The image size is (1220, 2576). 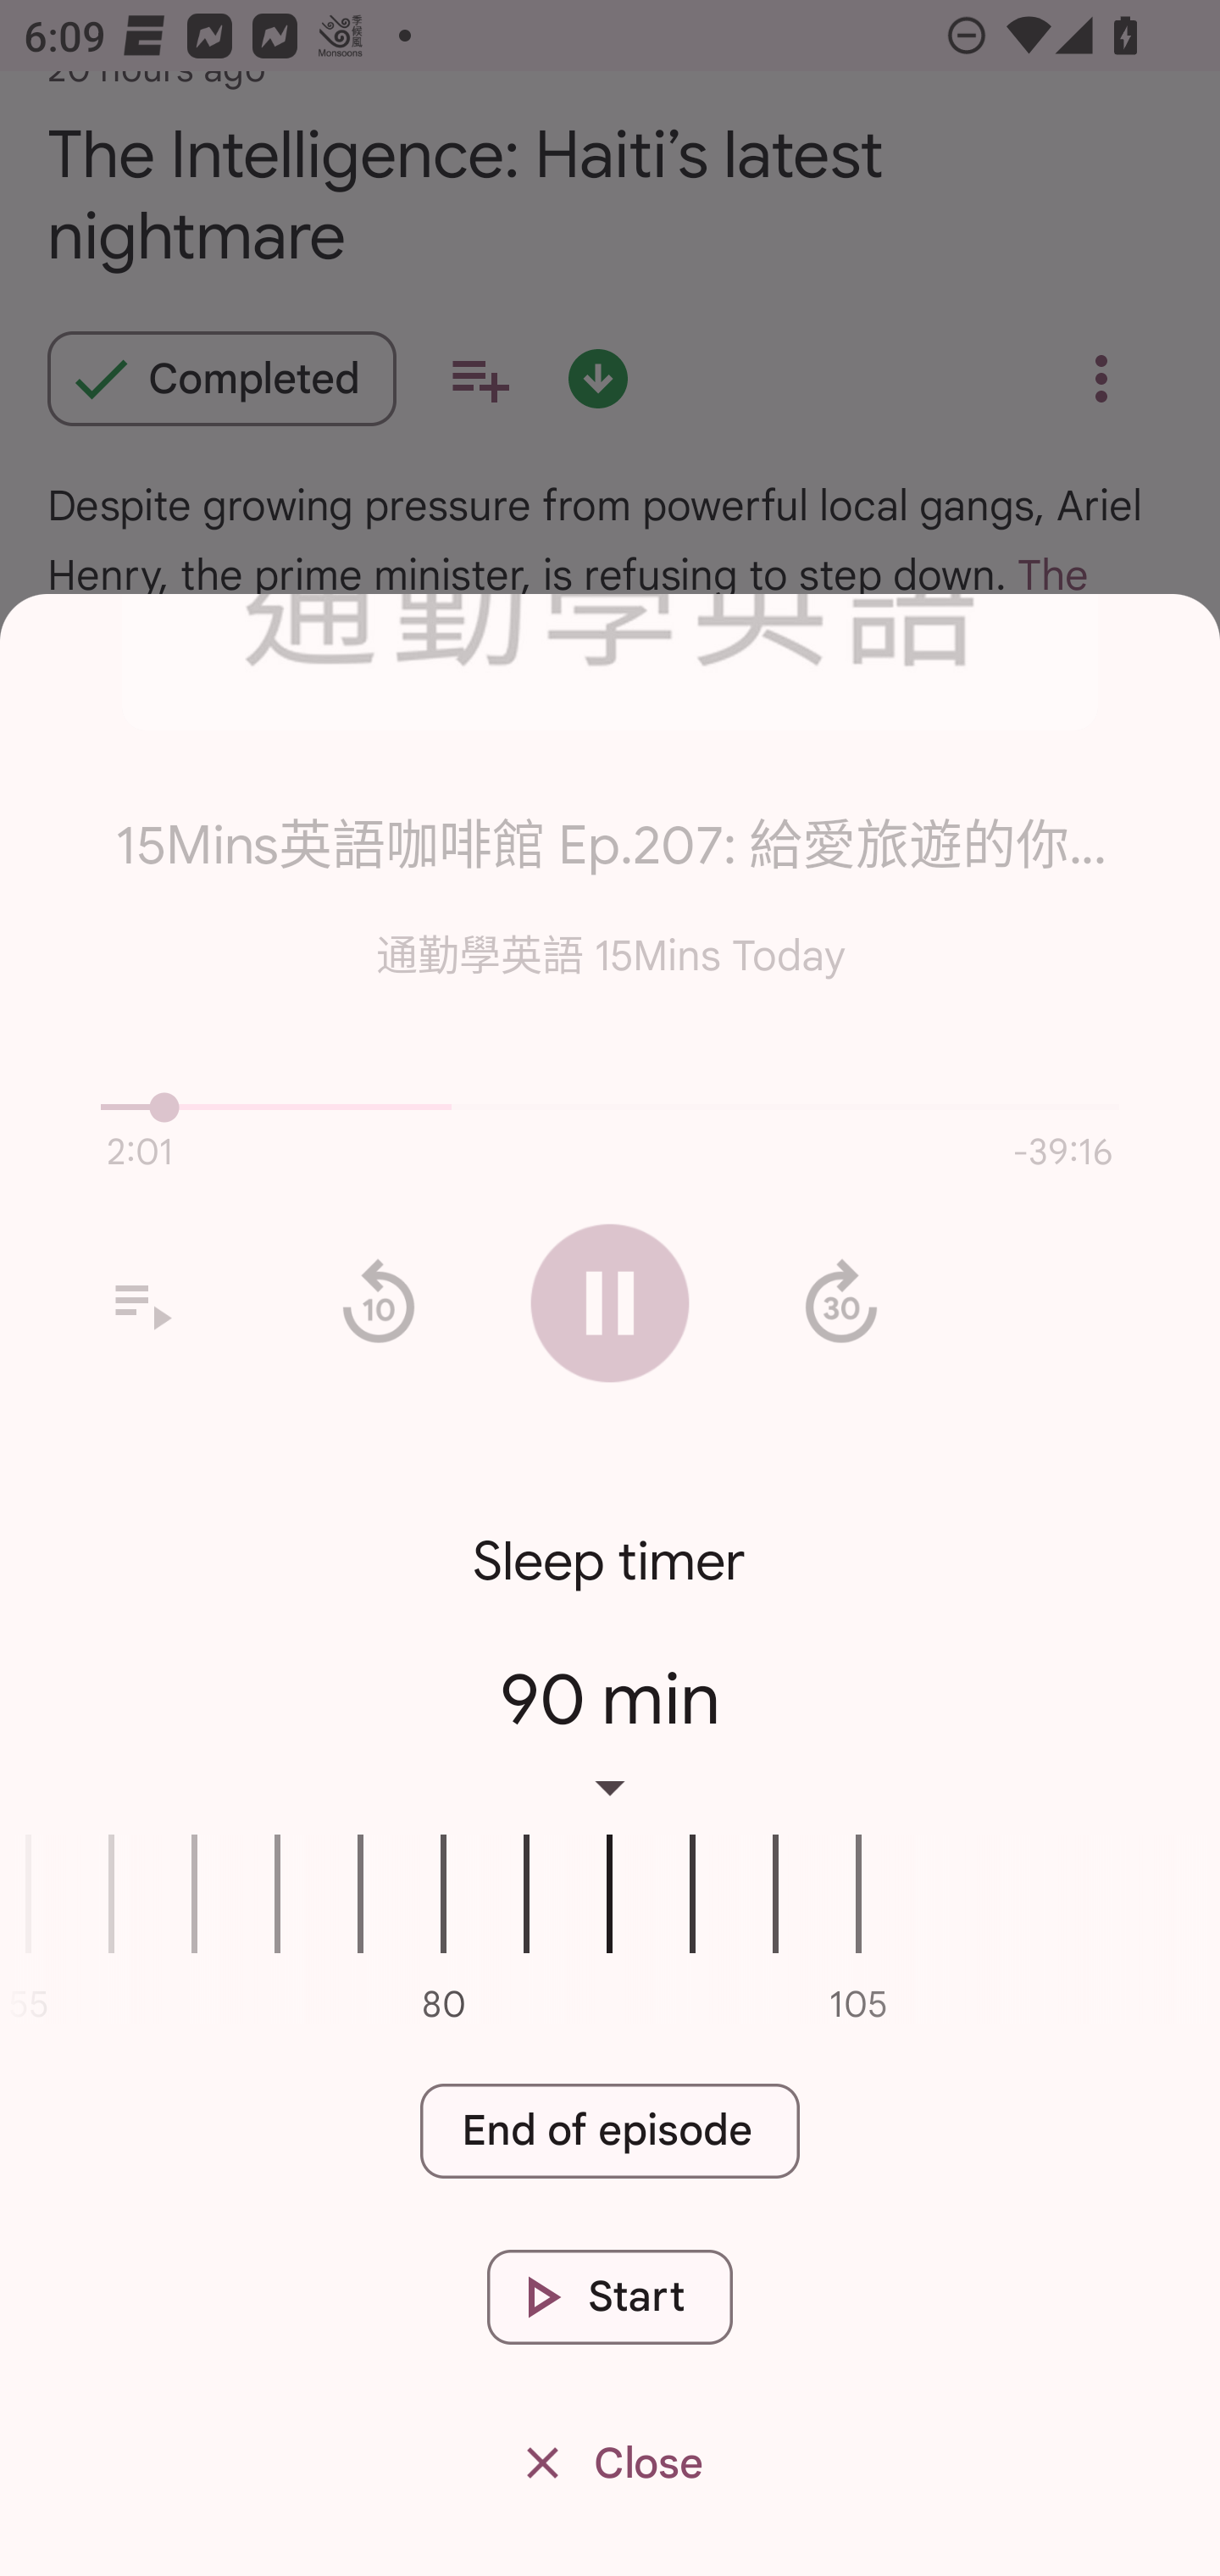 What do you see at coordinates (610, 1108) in the screenshot?
I see `490.0 Current episode playback` at bounding box center [610, 1108].